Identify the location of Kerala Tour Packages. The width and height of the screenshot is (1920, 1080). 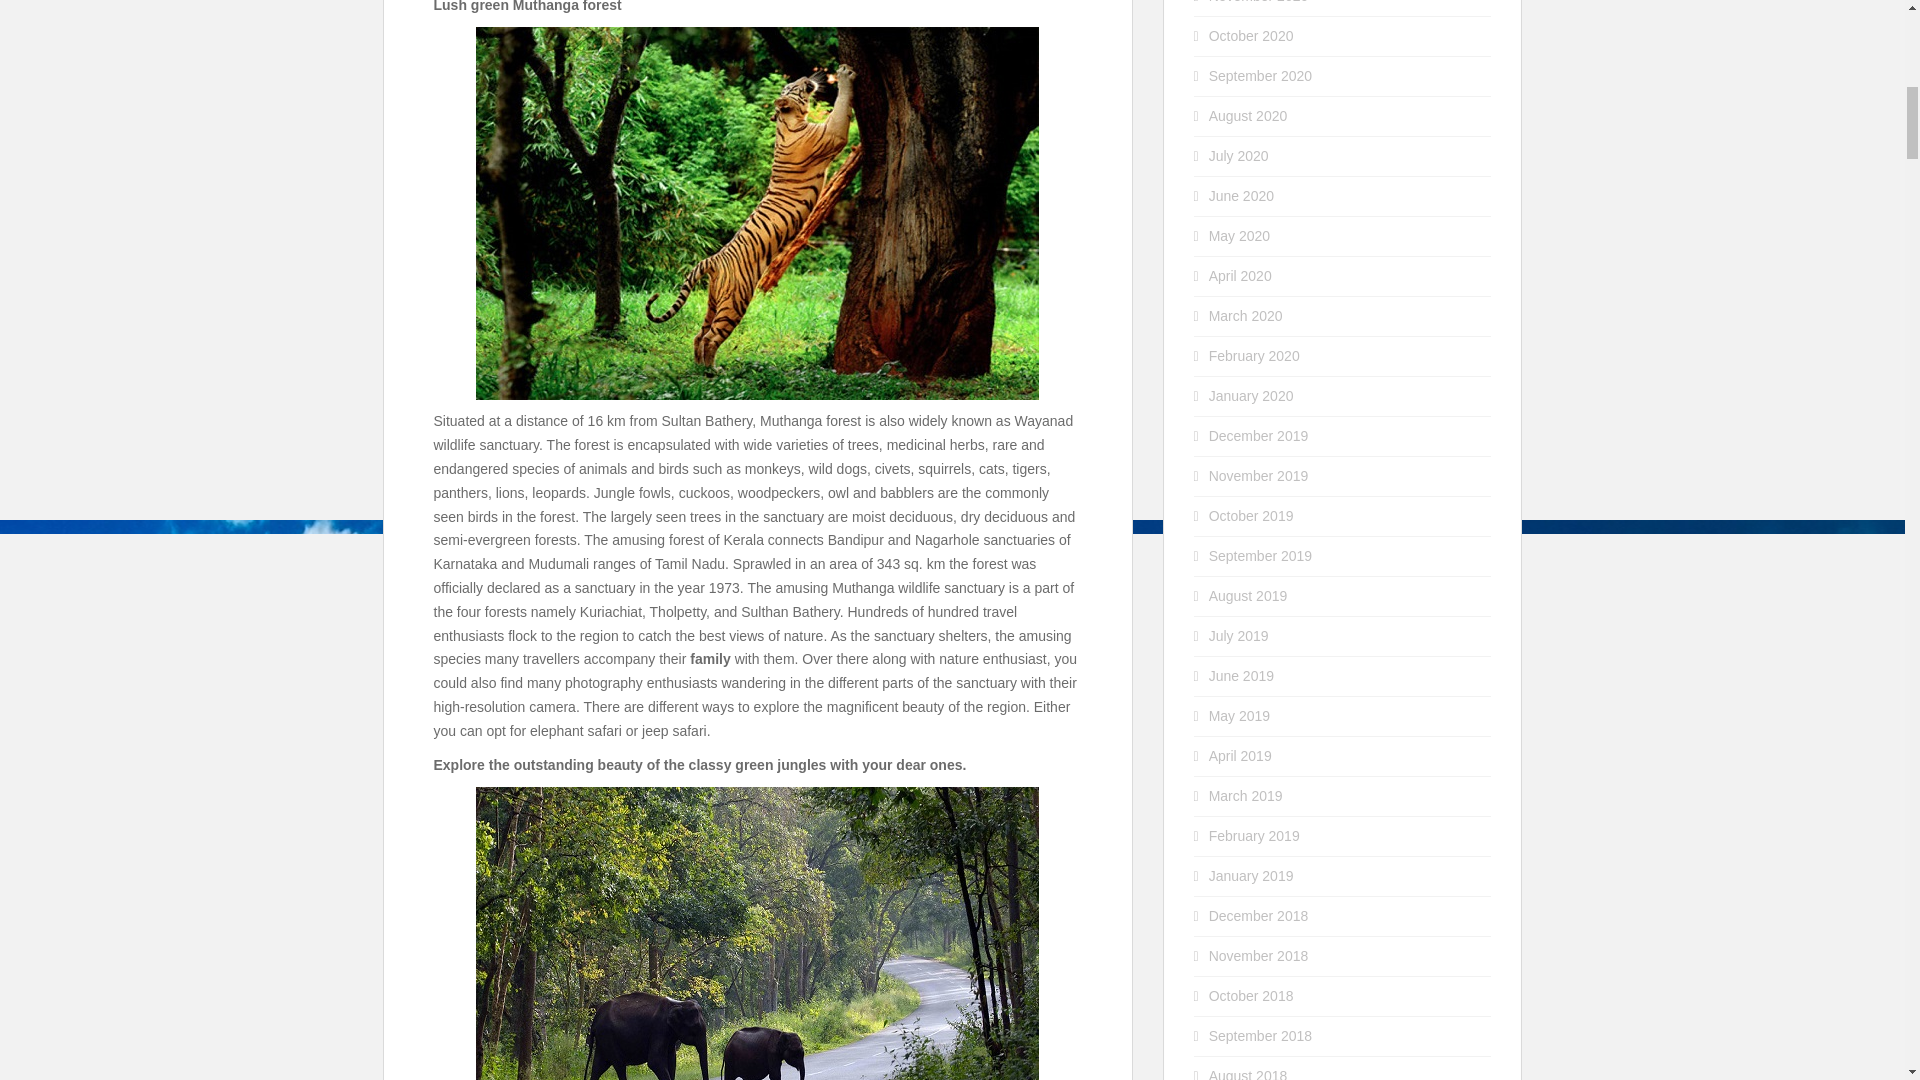
(757, 213).